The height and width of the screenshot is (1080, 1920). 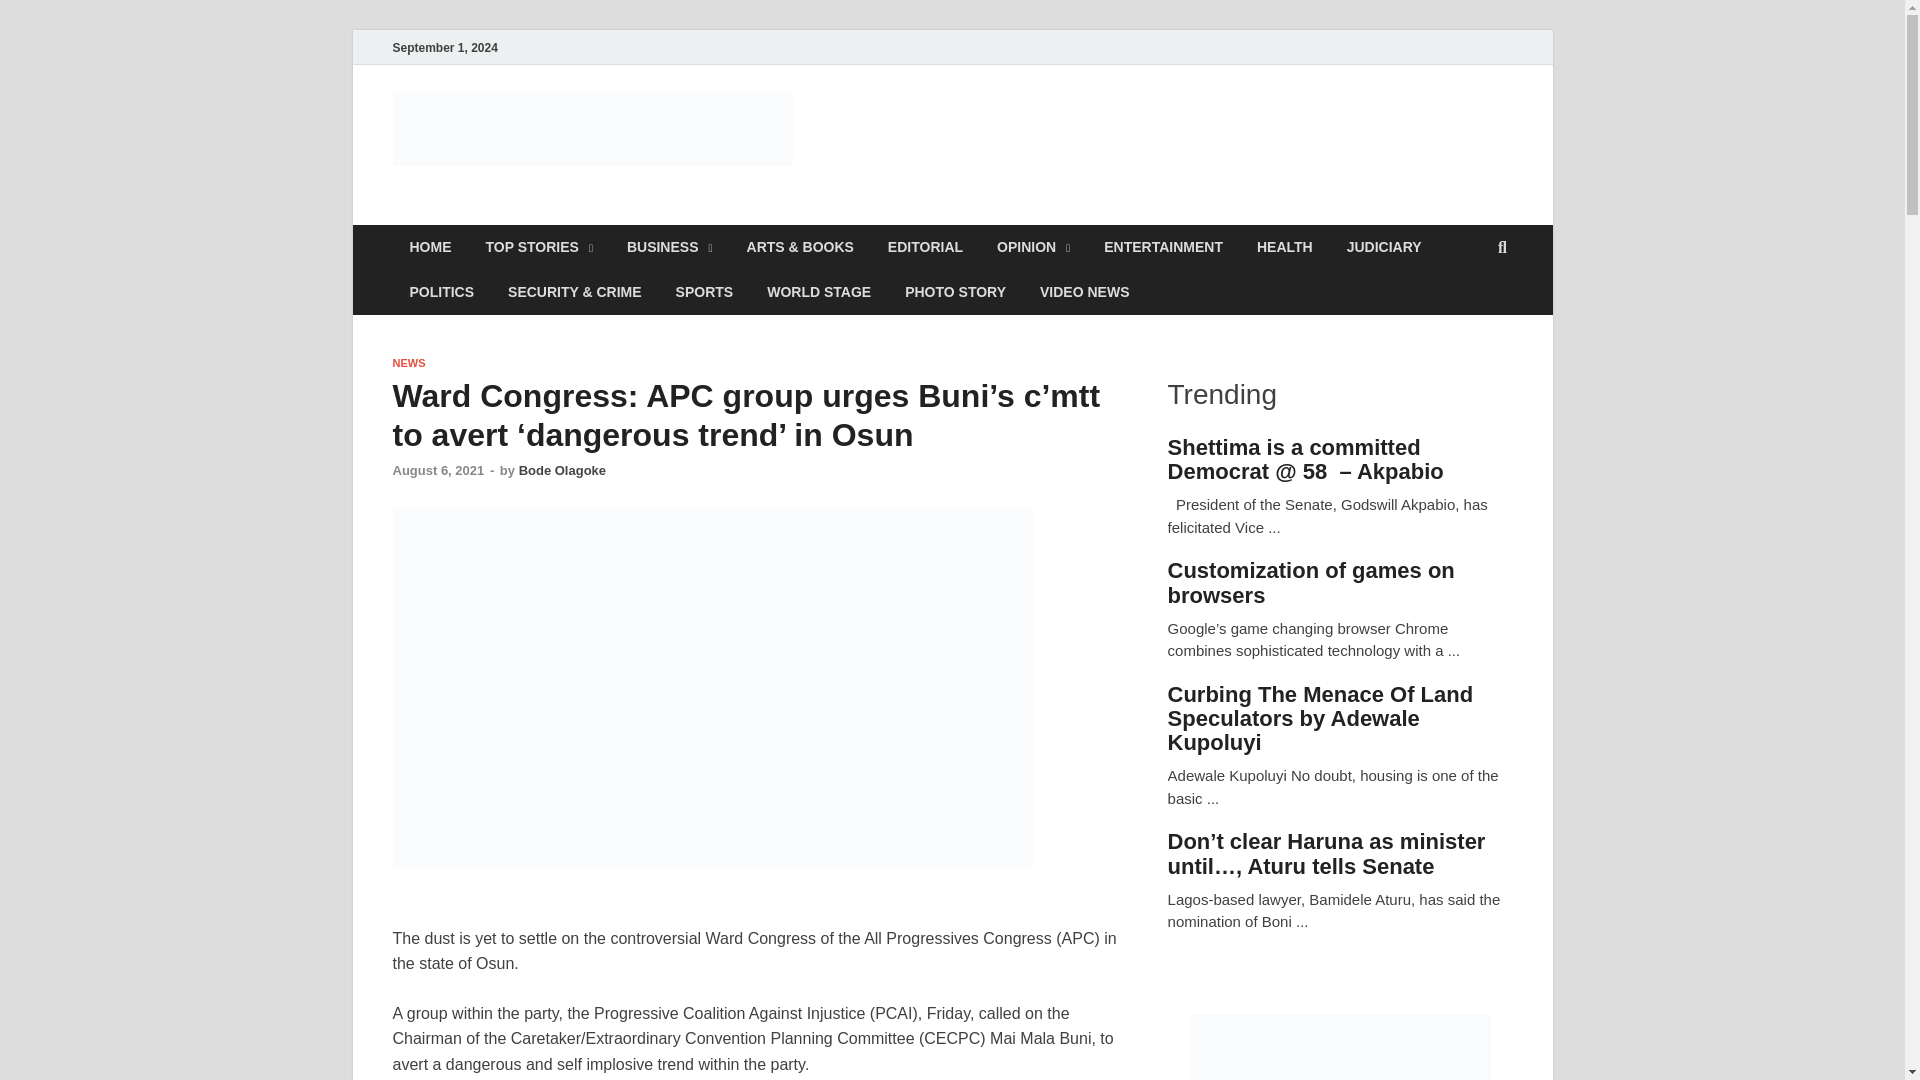 I want to click on ENTERTAINMENT, so click(x=1163, y=247).